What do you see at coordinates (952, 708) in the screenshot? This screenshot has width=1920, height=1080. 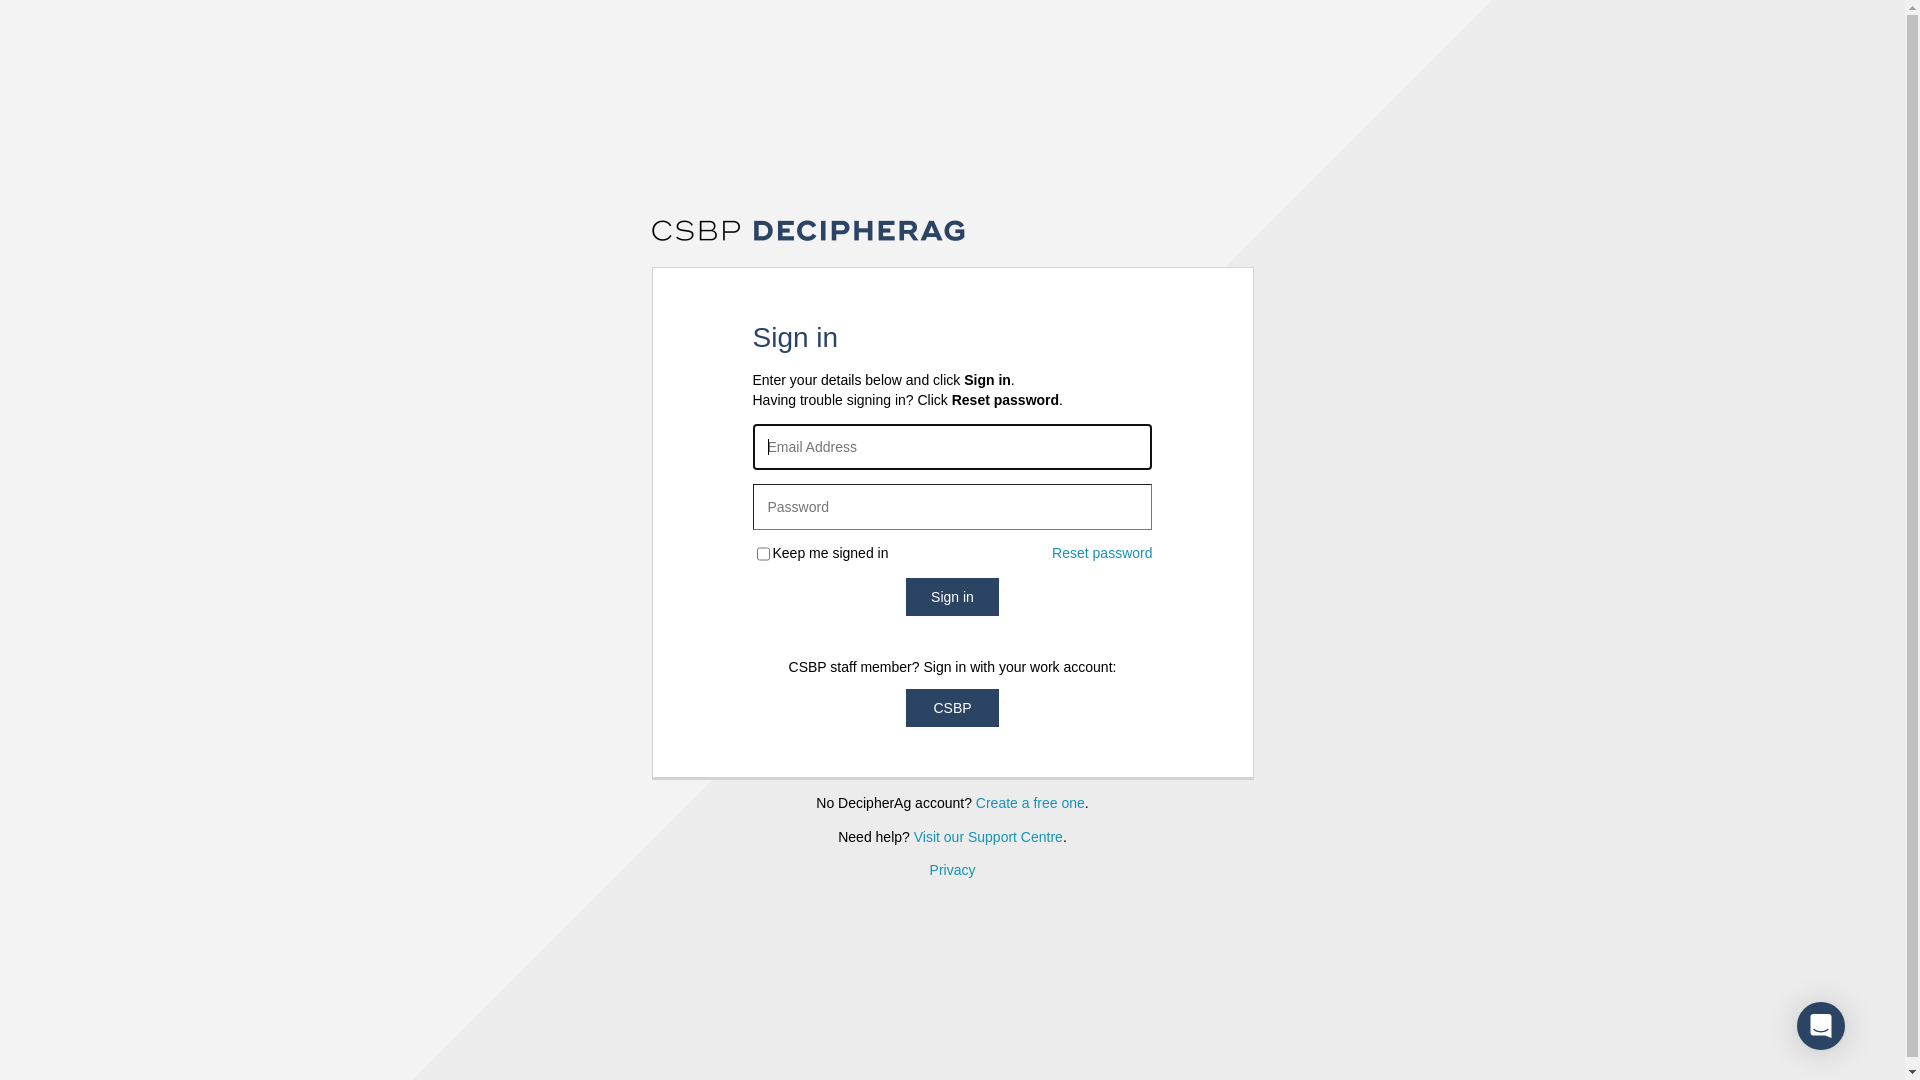 I see `CSBP` at bounding box center [952, 708].